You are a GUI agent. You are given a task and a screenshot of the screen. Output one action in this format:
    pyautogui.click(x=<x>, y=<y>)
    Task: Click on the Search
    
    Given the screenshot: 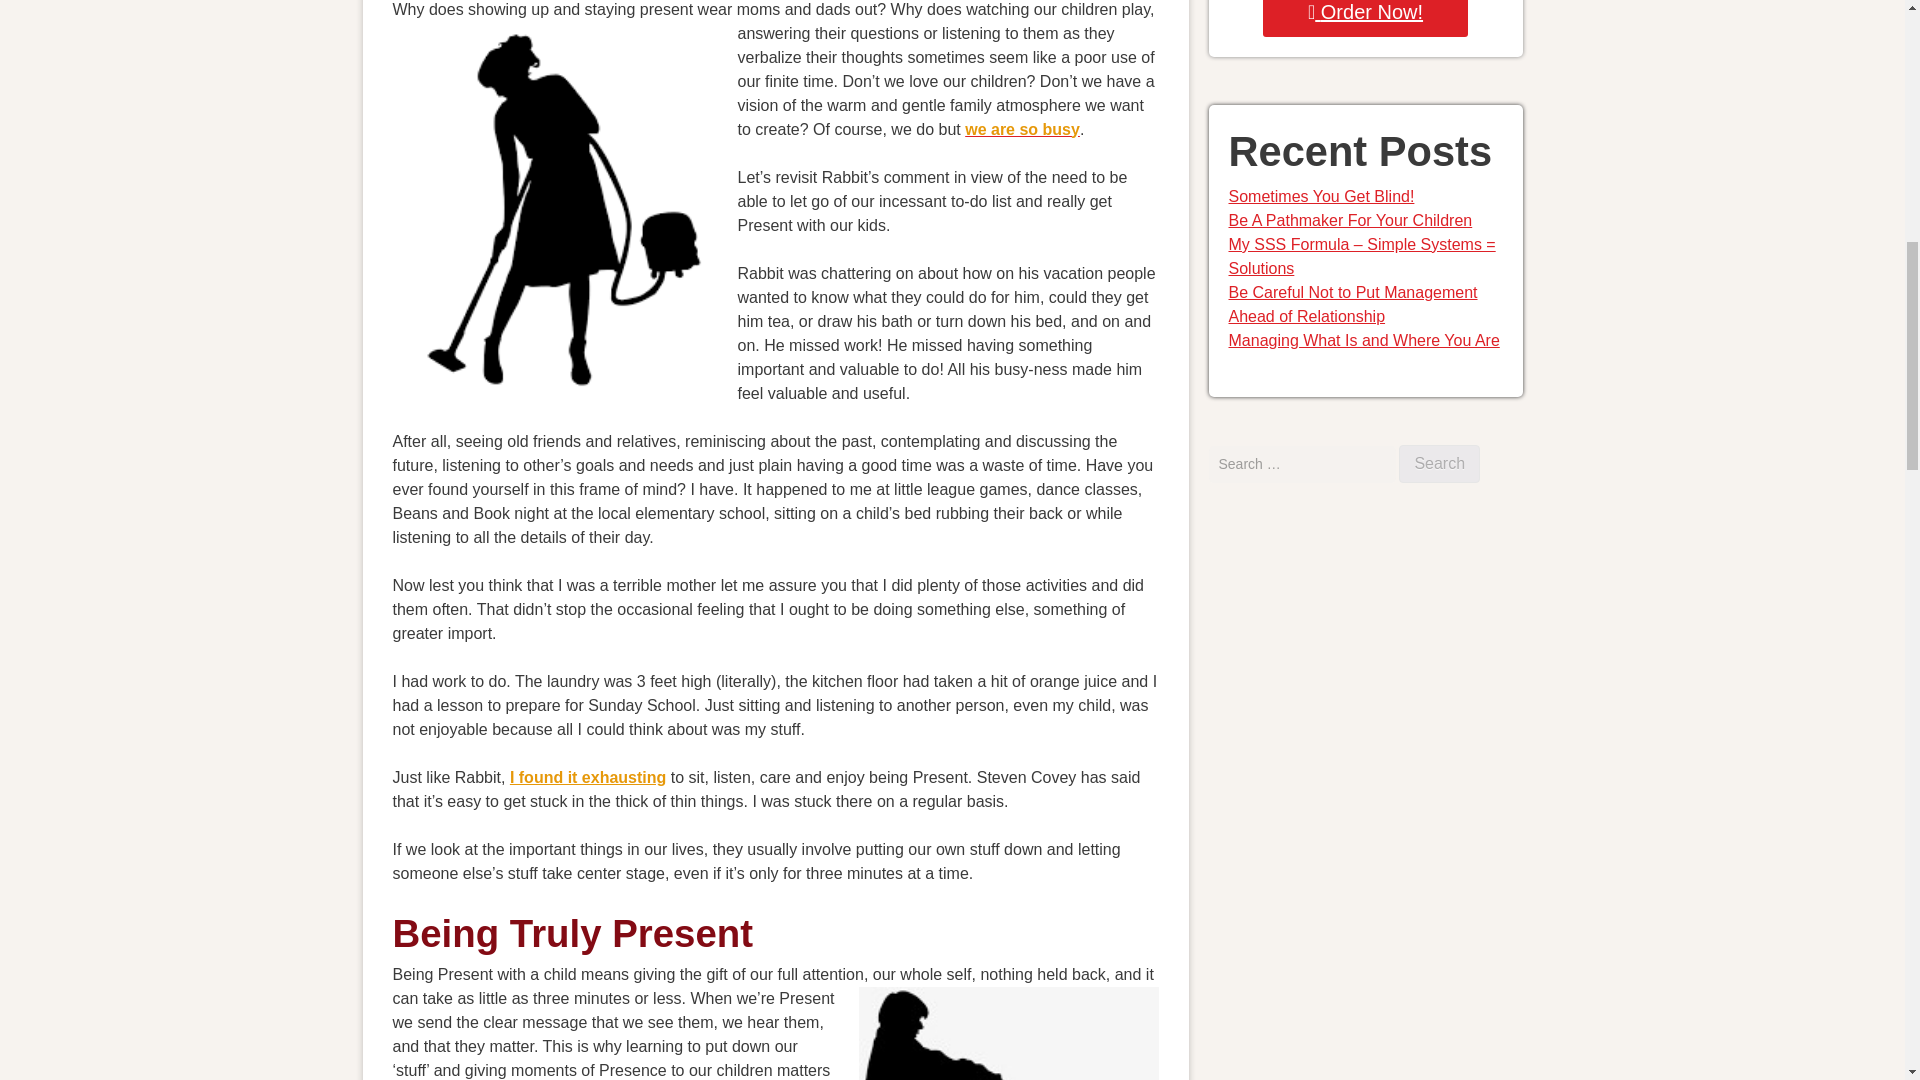 What is the action you would take?
    pyautogui.click(x=1440, y=463)
    